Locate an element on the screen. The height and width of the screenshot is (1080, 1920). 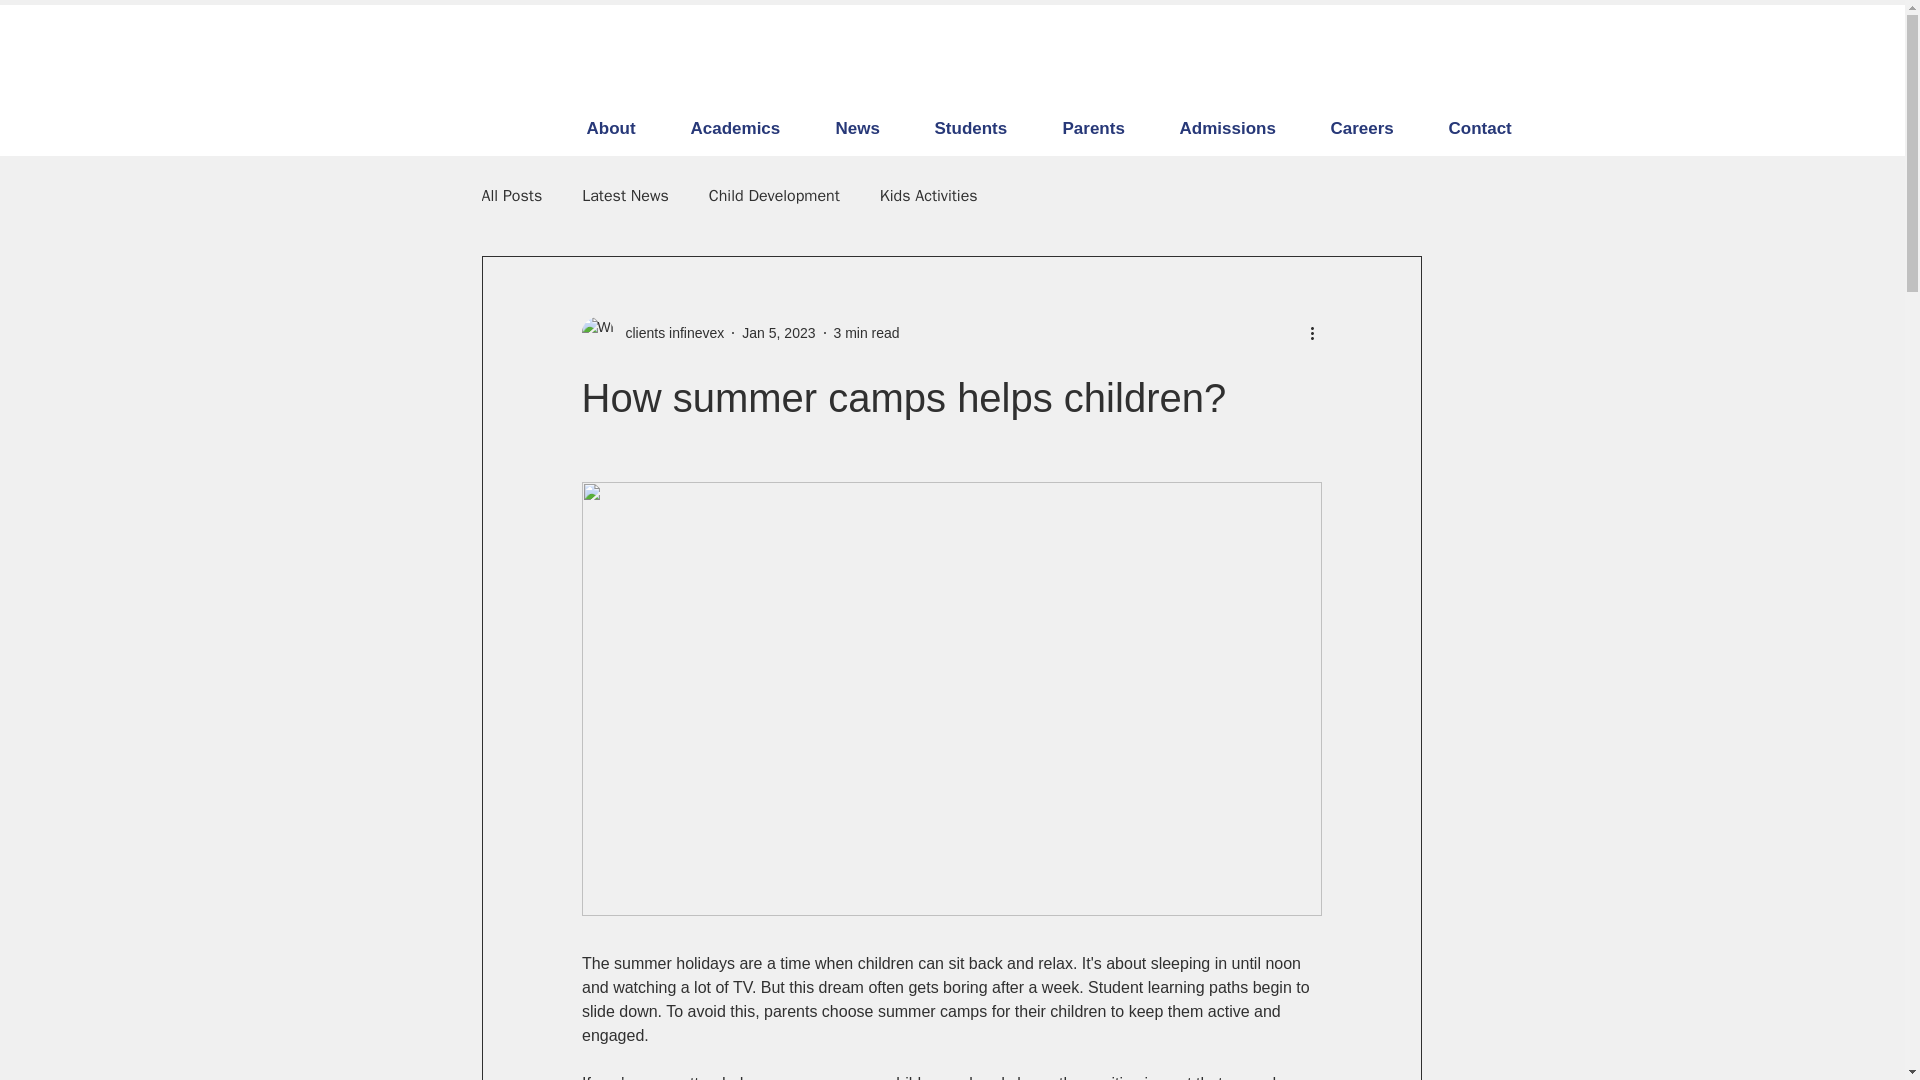
Careers is located at coordinates (1374, 128).